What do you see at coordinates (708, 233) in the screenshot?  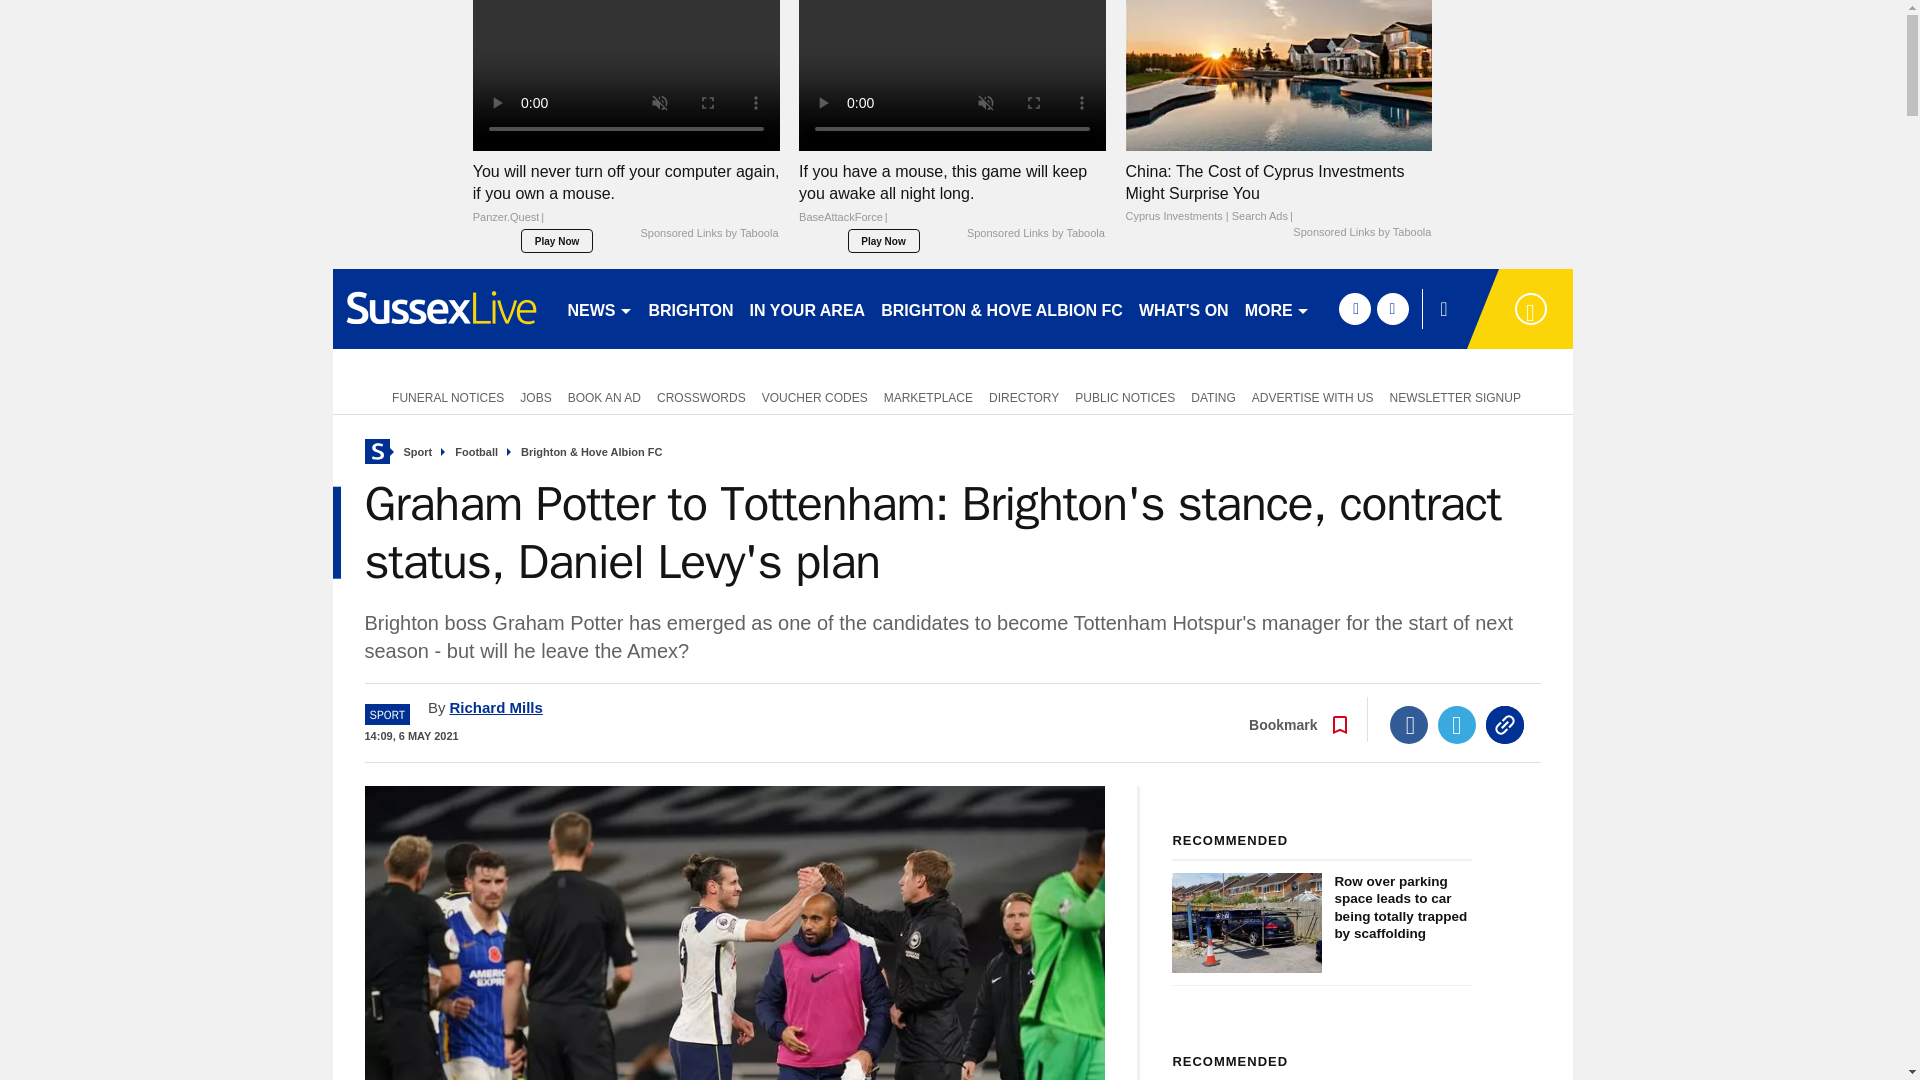 I see `Sponsored Links by Taboola` at bounding box center [708, 233].